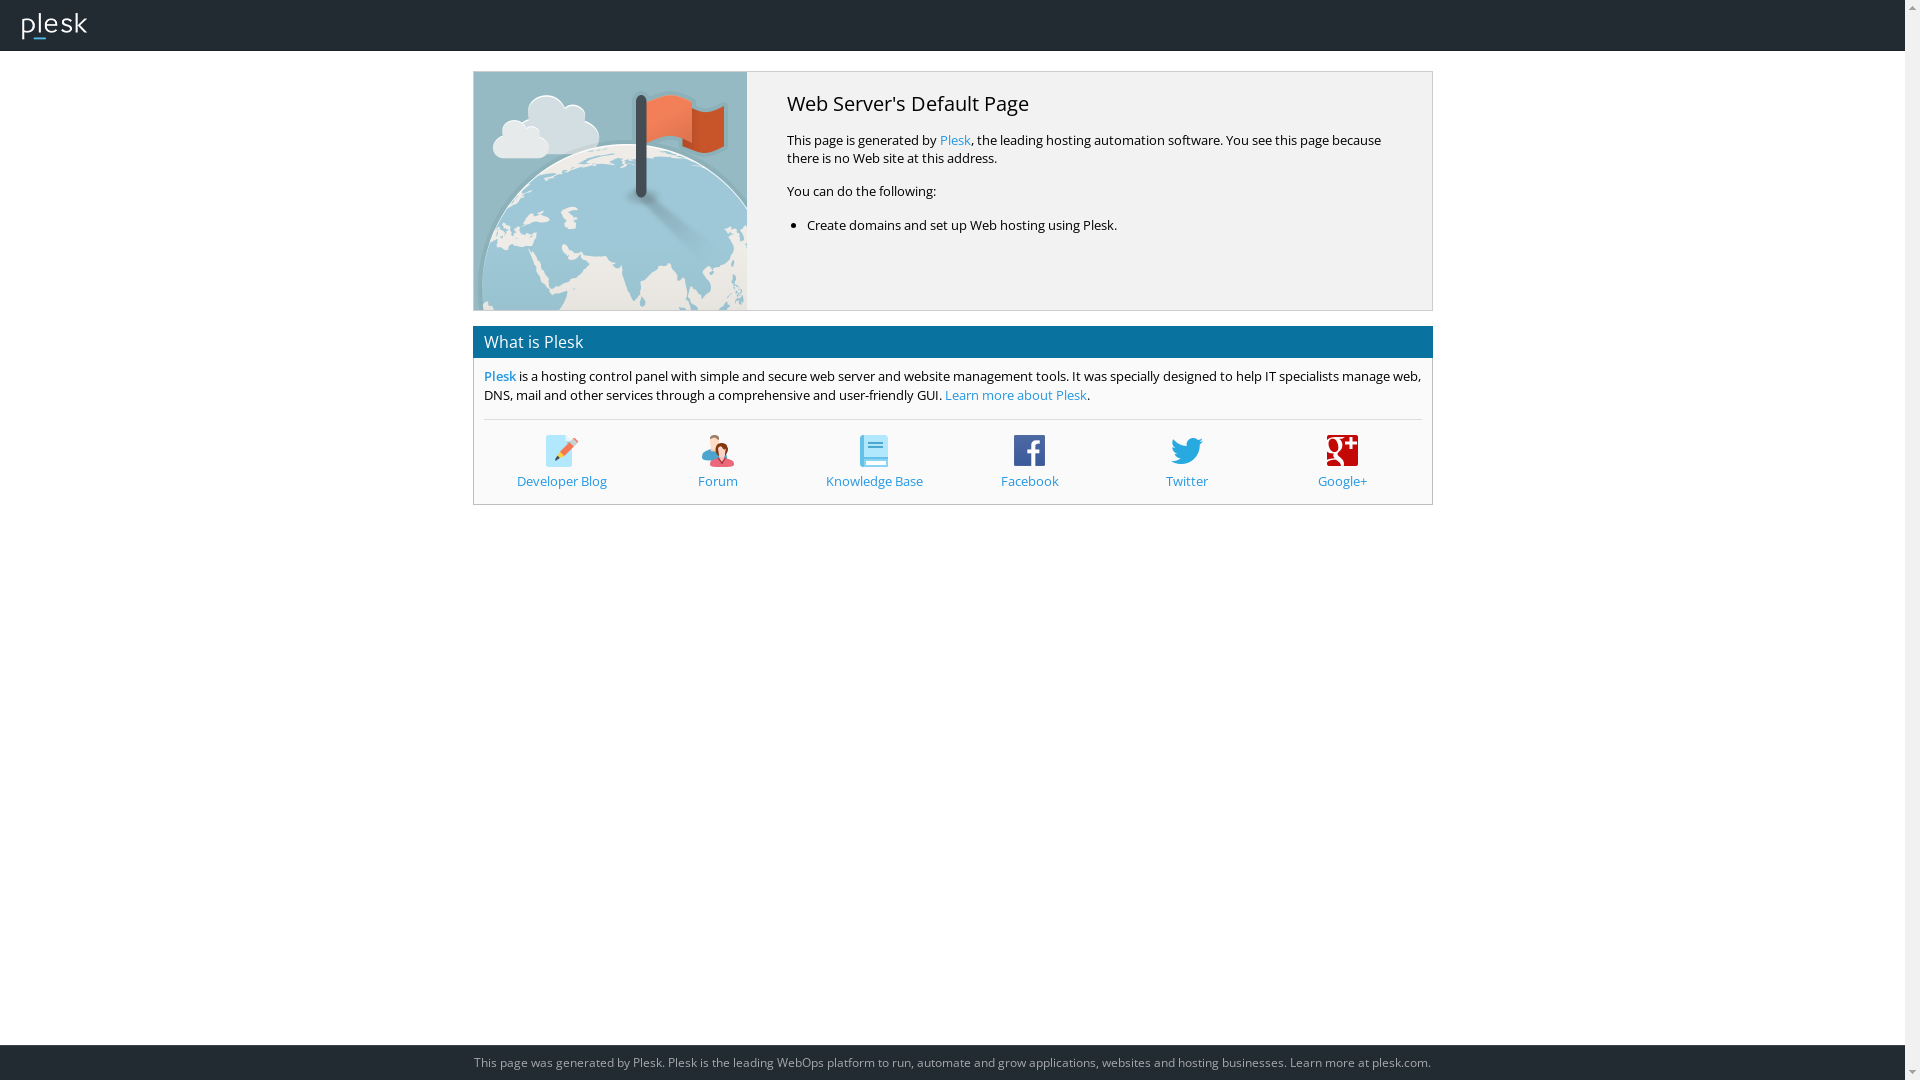 The width and height of the screenshot is (1920, 1080). I want to click on Forum, so click(718, 462).